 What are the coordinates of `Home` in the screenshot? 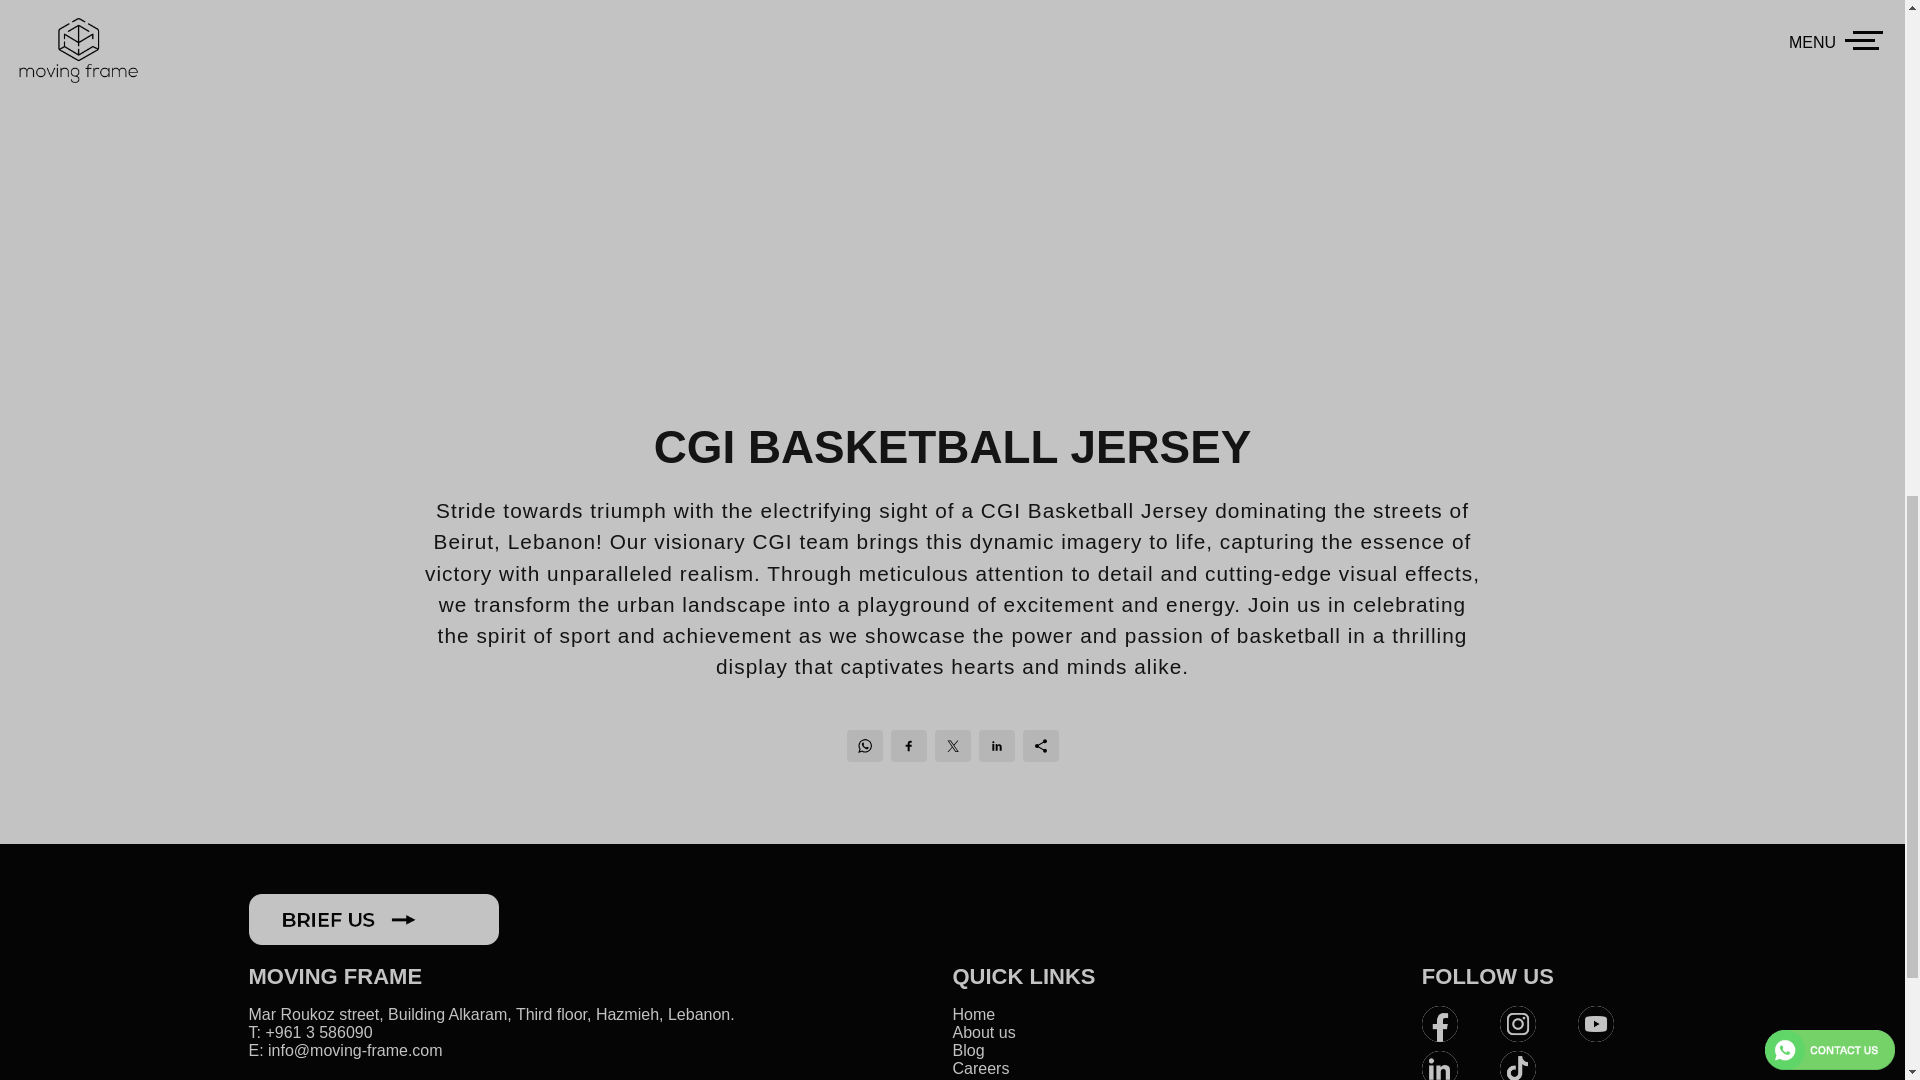 It's located at (973, 1014).